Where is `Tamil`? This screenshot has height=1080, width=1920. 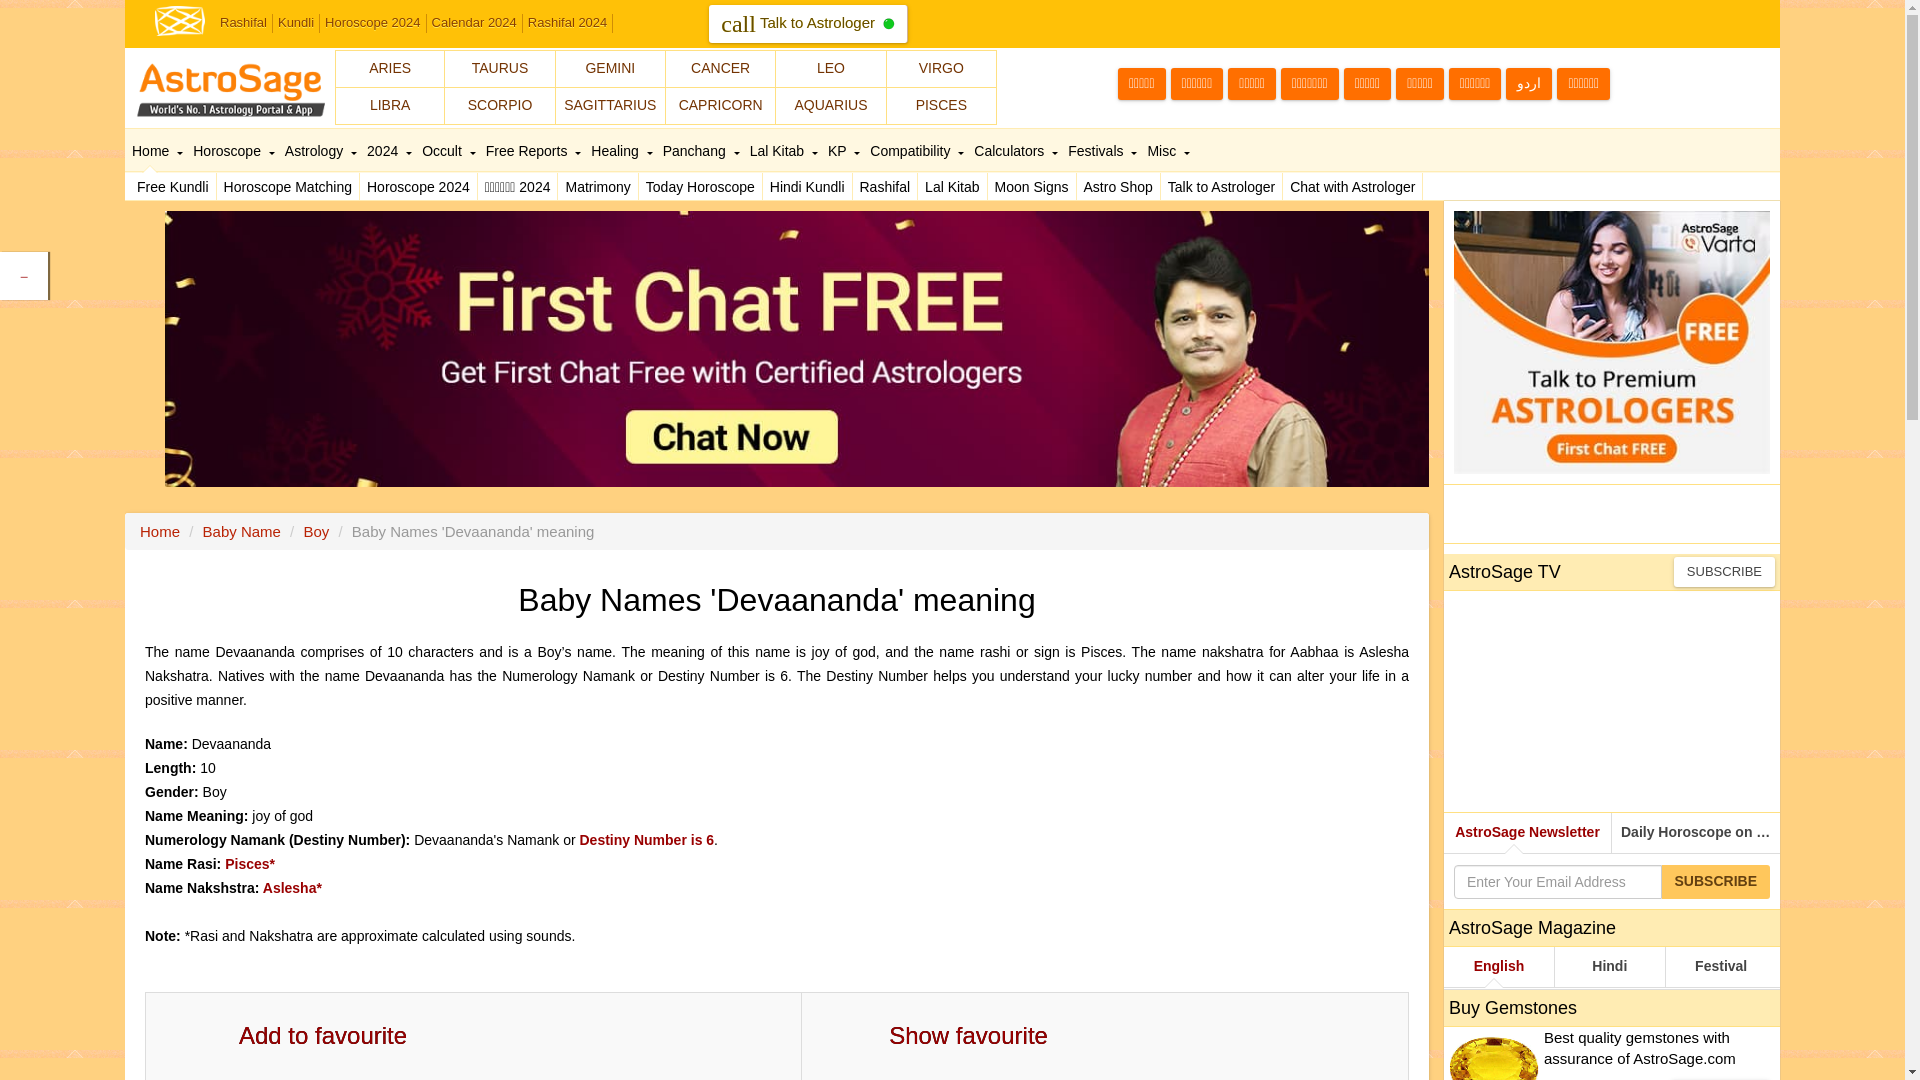
Tamil is located at coordinates (1141, 84).